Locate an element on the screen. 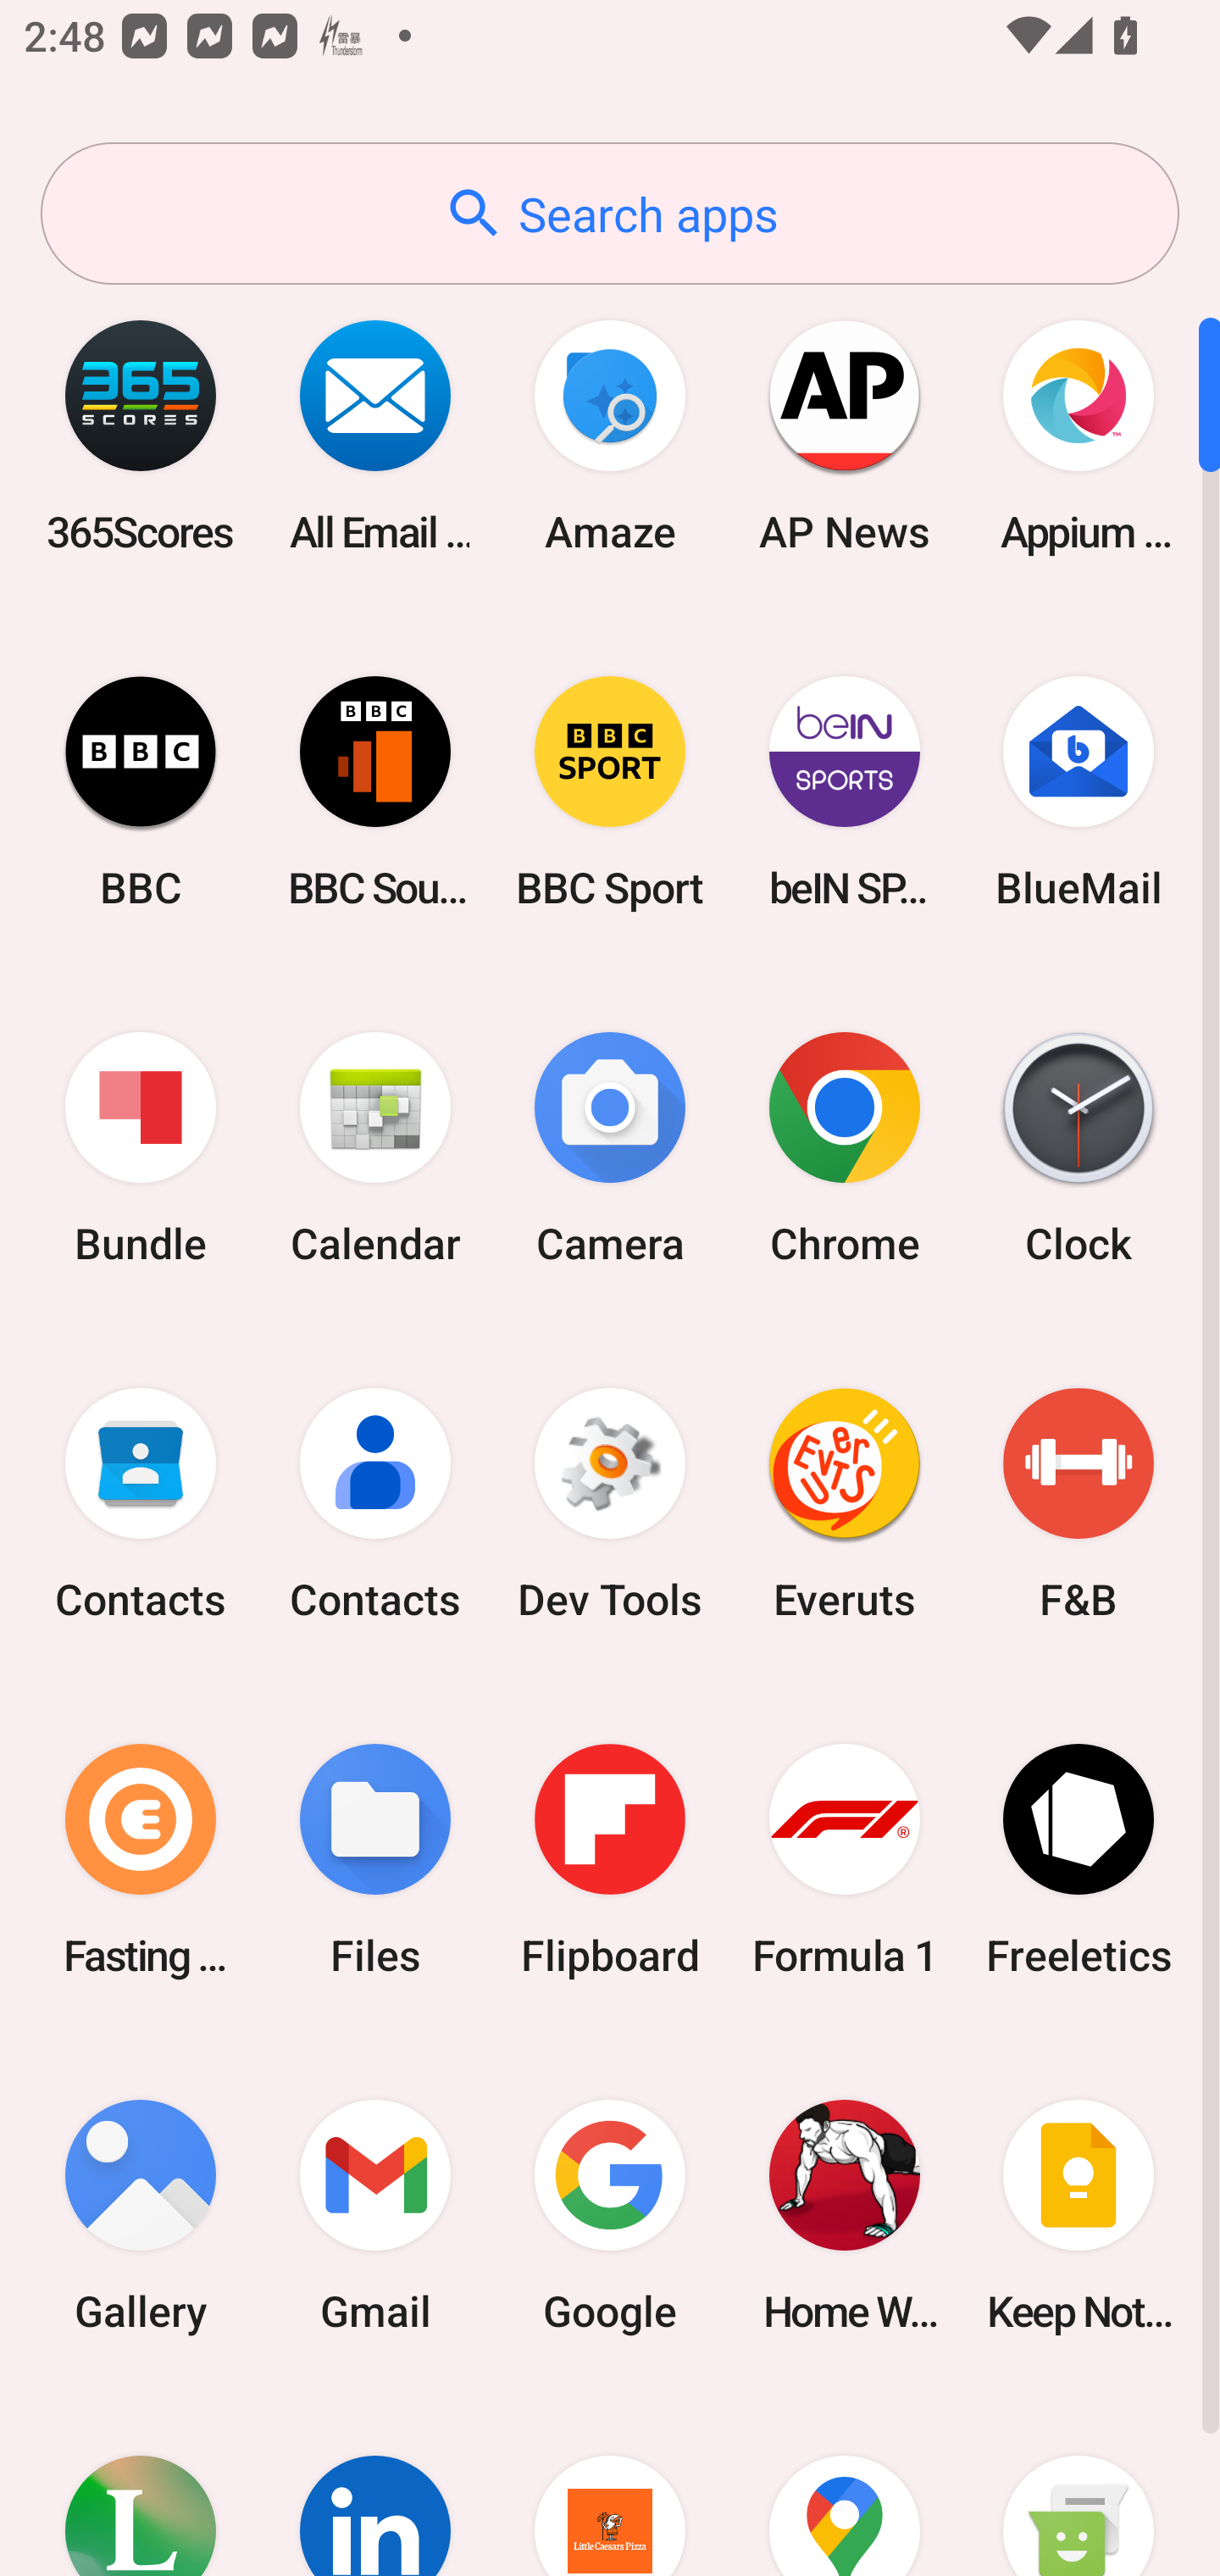  Contacts is located at coordinates (141, 1504).